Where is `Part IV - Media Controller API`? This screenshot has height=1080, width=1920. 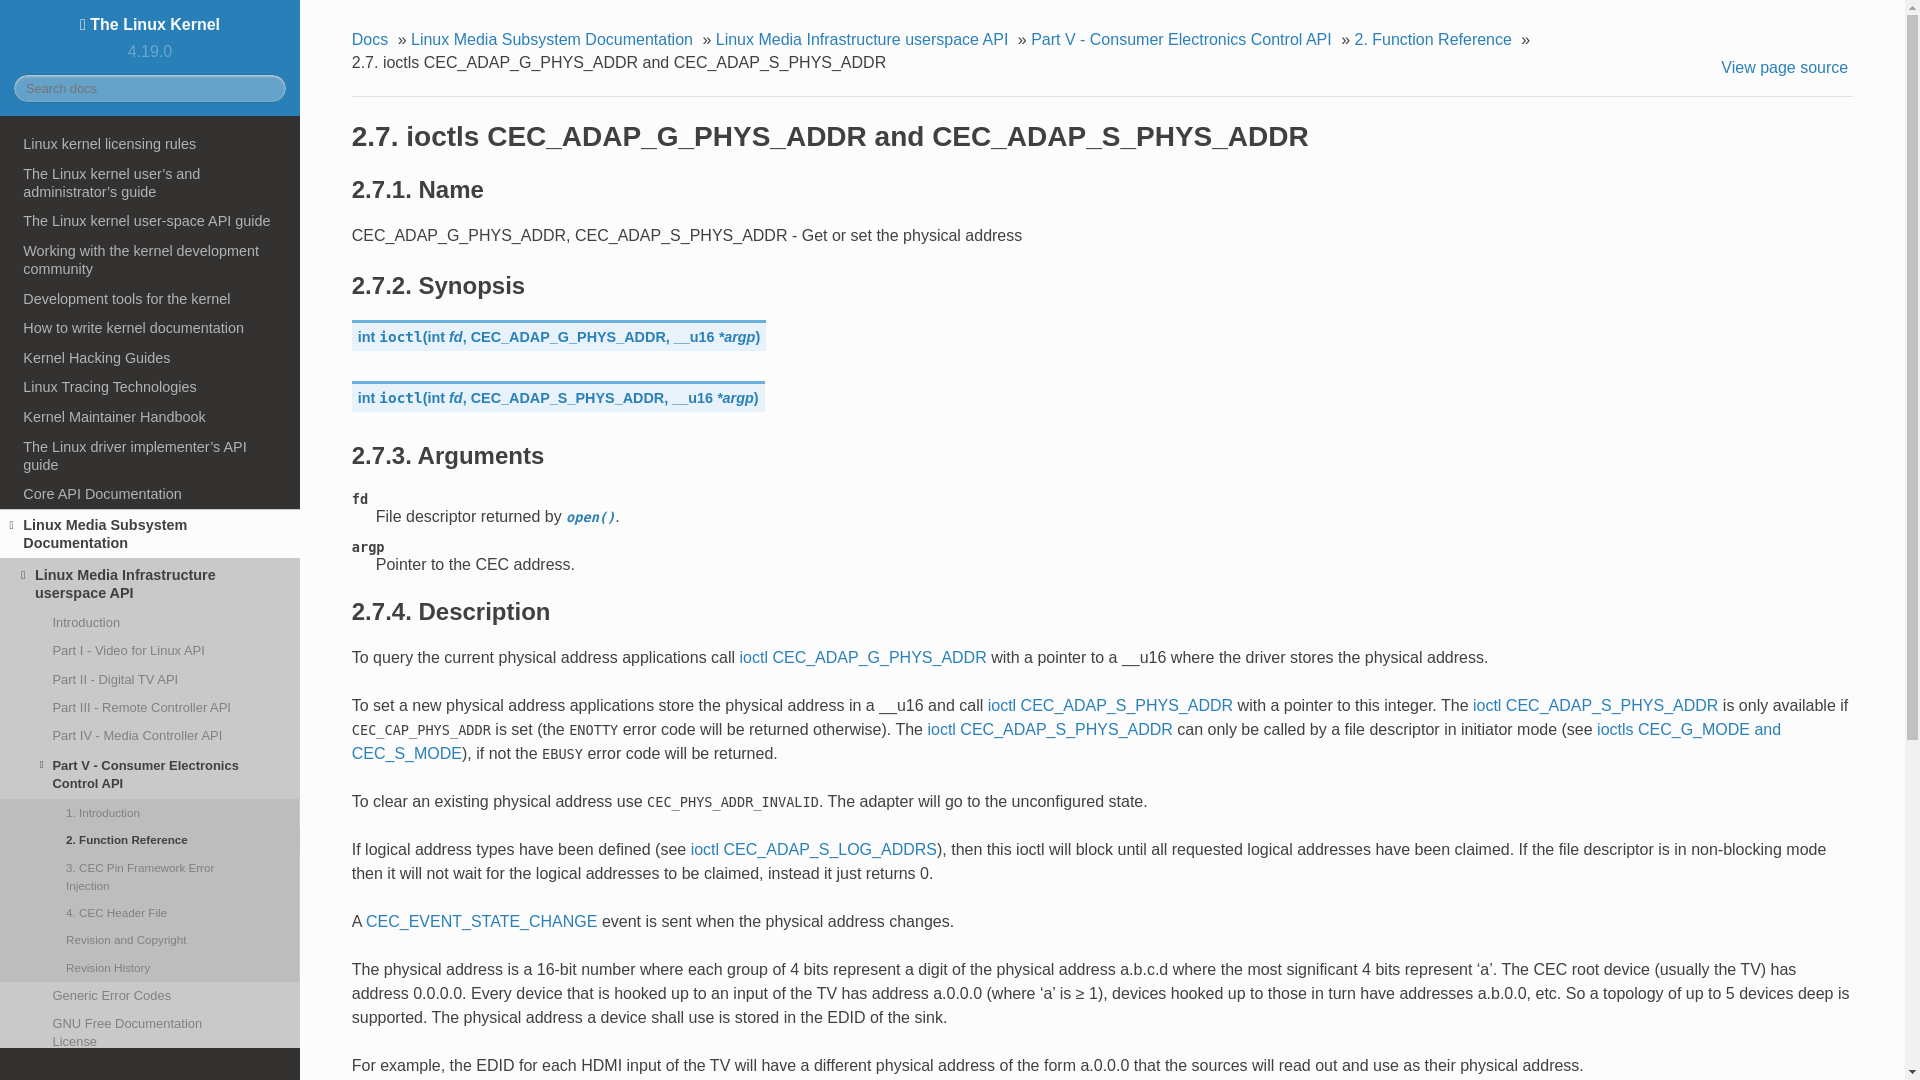 Part IV - Media Controller API is located at coordinates (150, 736).